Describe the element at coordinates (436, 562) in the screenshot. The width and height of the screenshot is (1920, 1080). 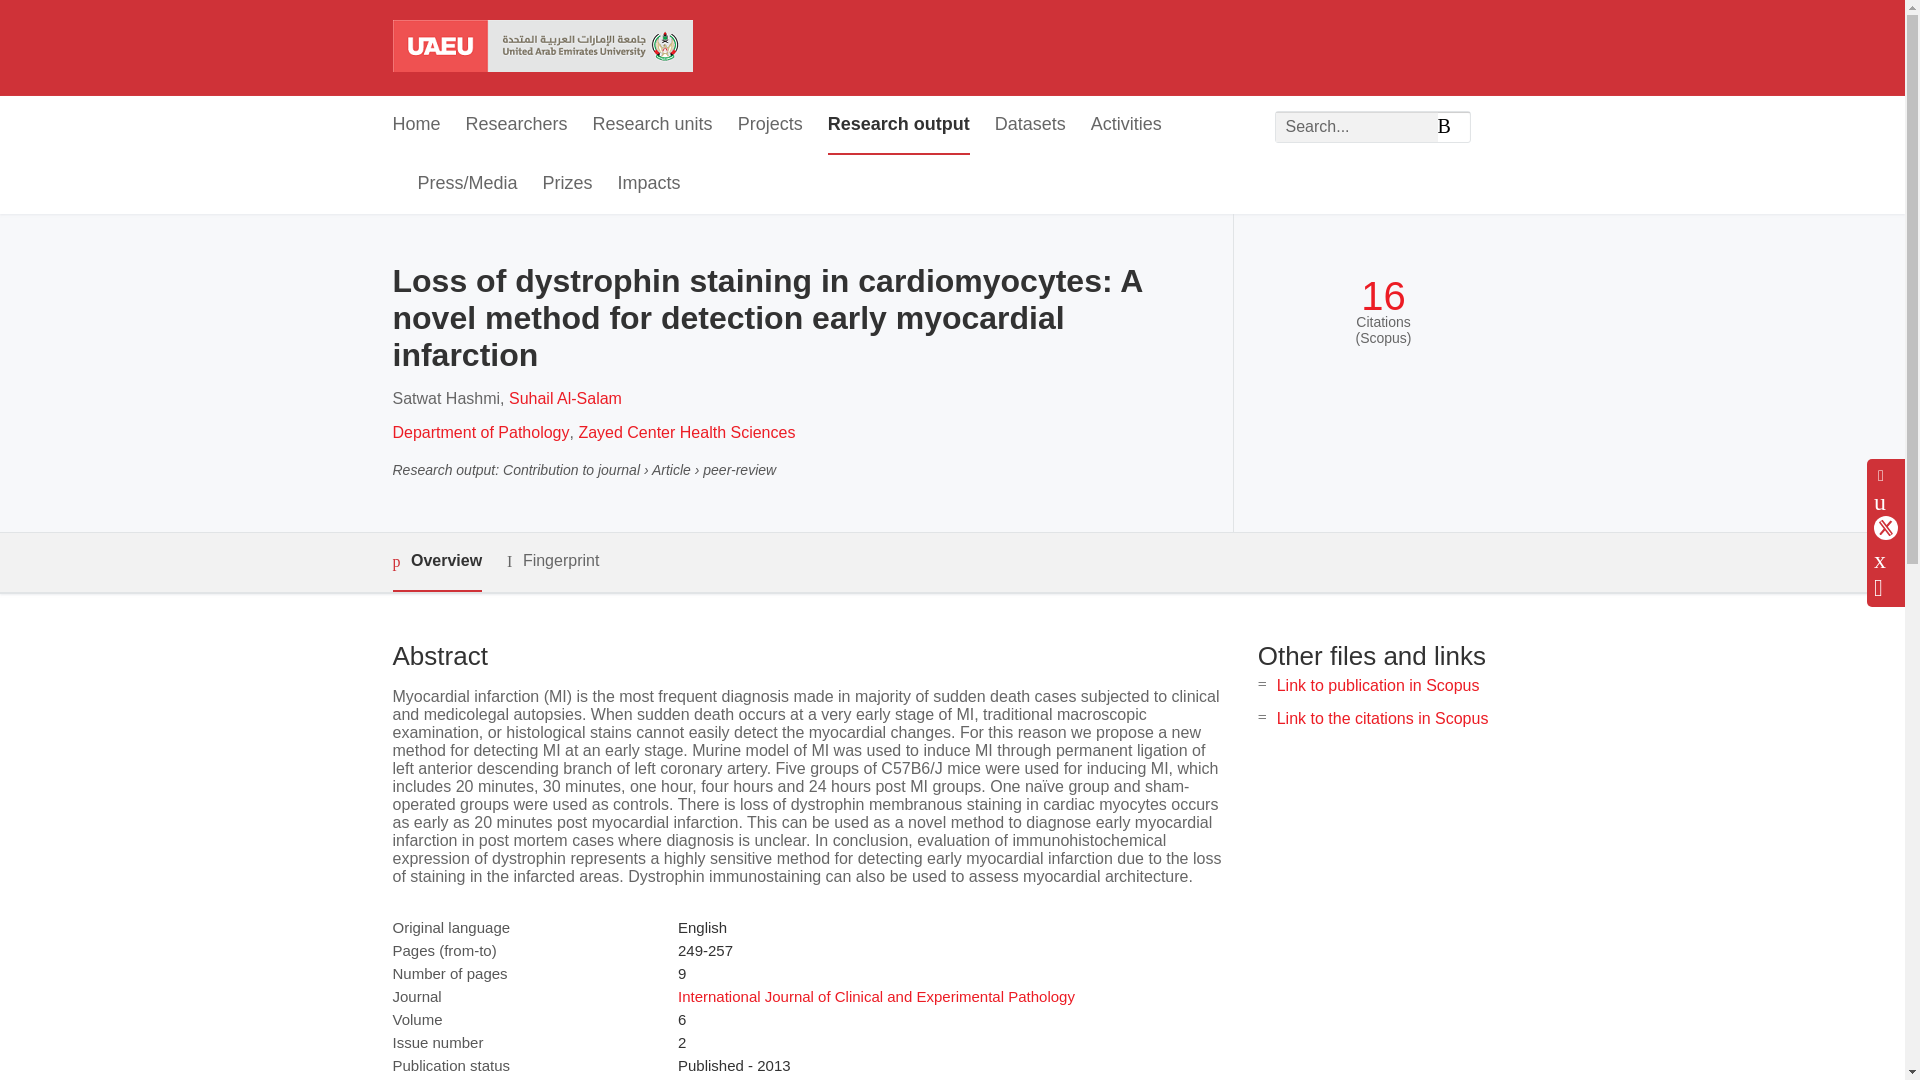
I see `Overview` at that location.